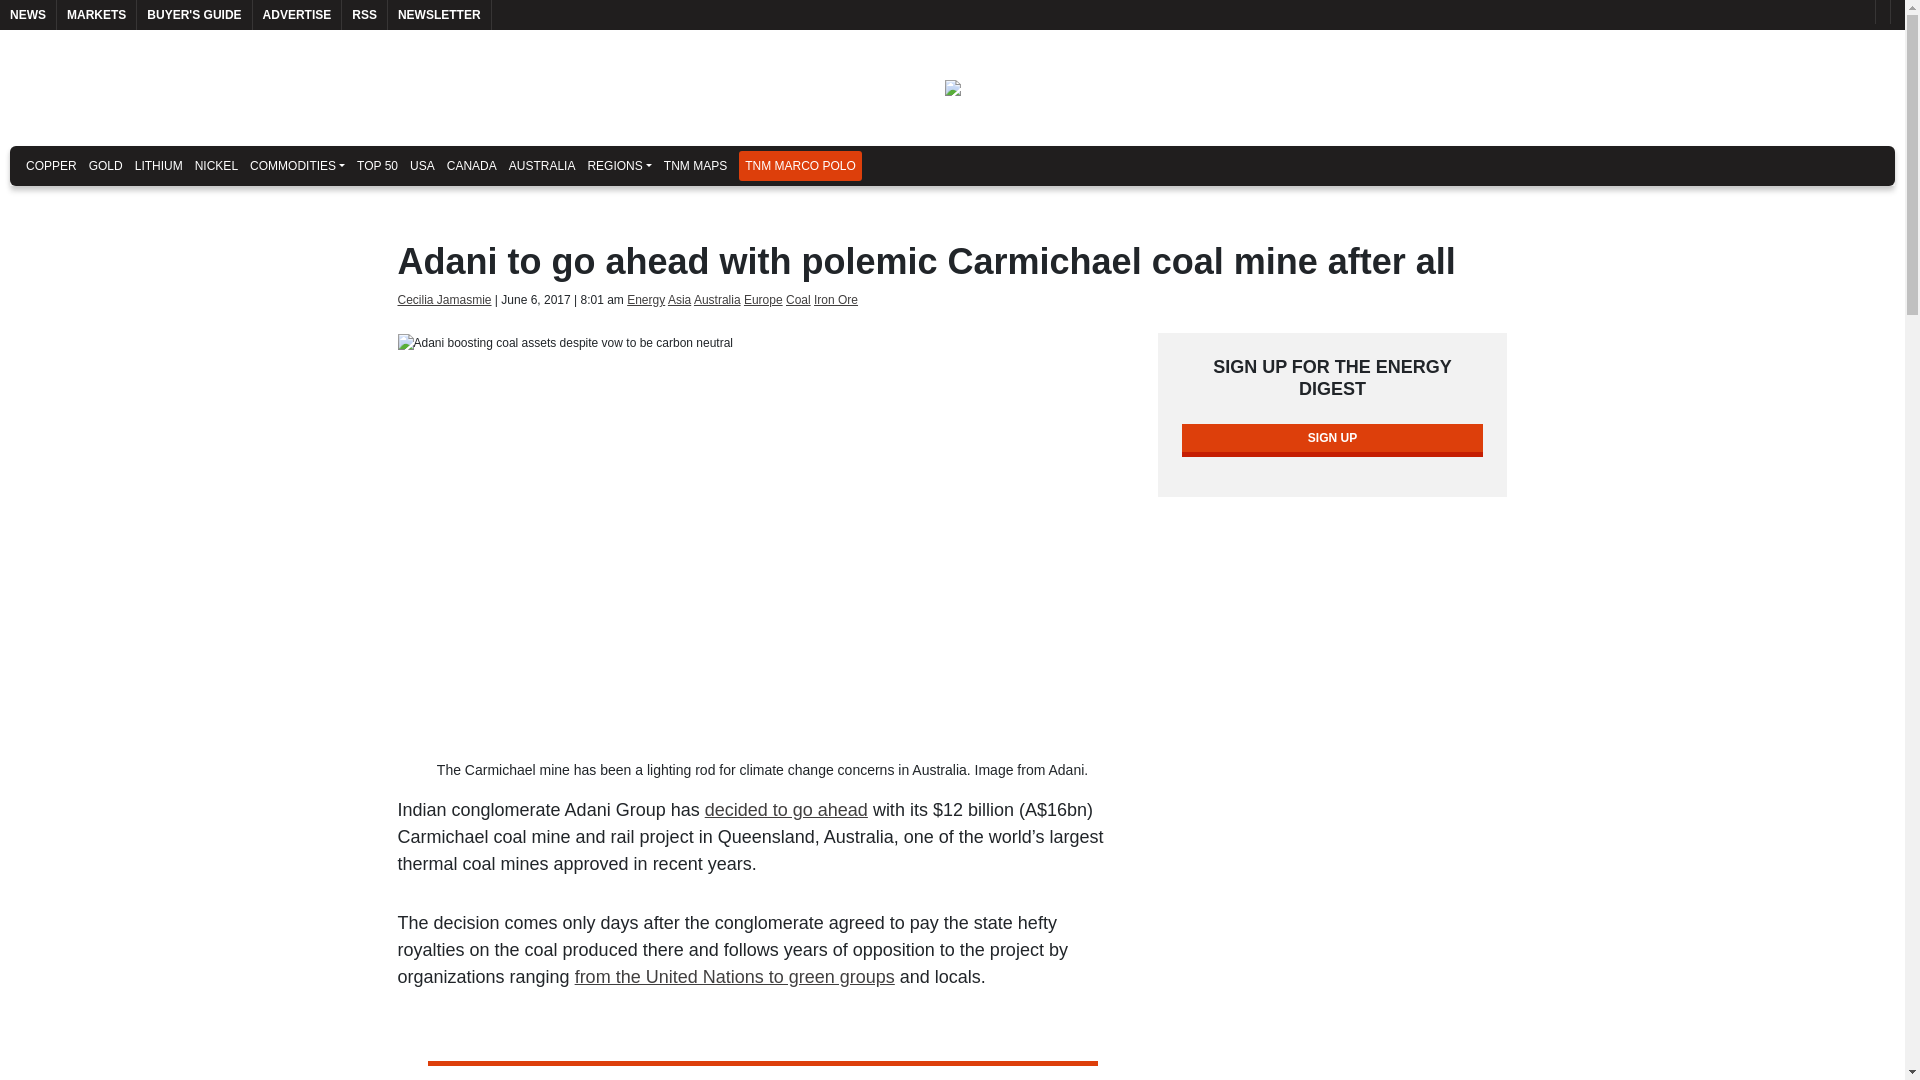 The height and width of the screenshot is (1080, 1920). What do you see at coordinates (216, 165) in the screenshot?
I see `NICKEL` at bounding box center [216, 165].